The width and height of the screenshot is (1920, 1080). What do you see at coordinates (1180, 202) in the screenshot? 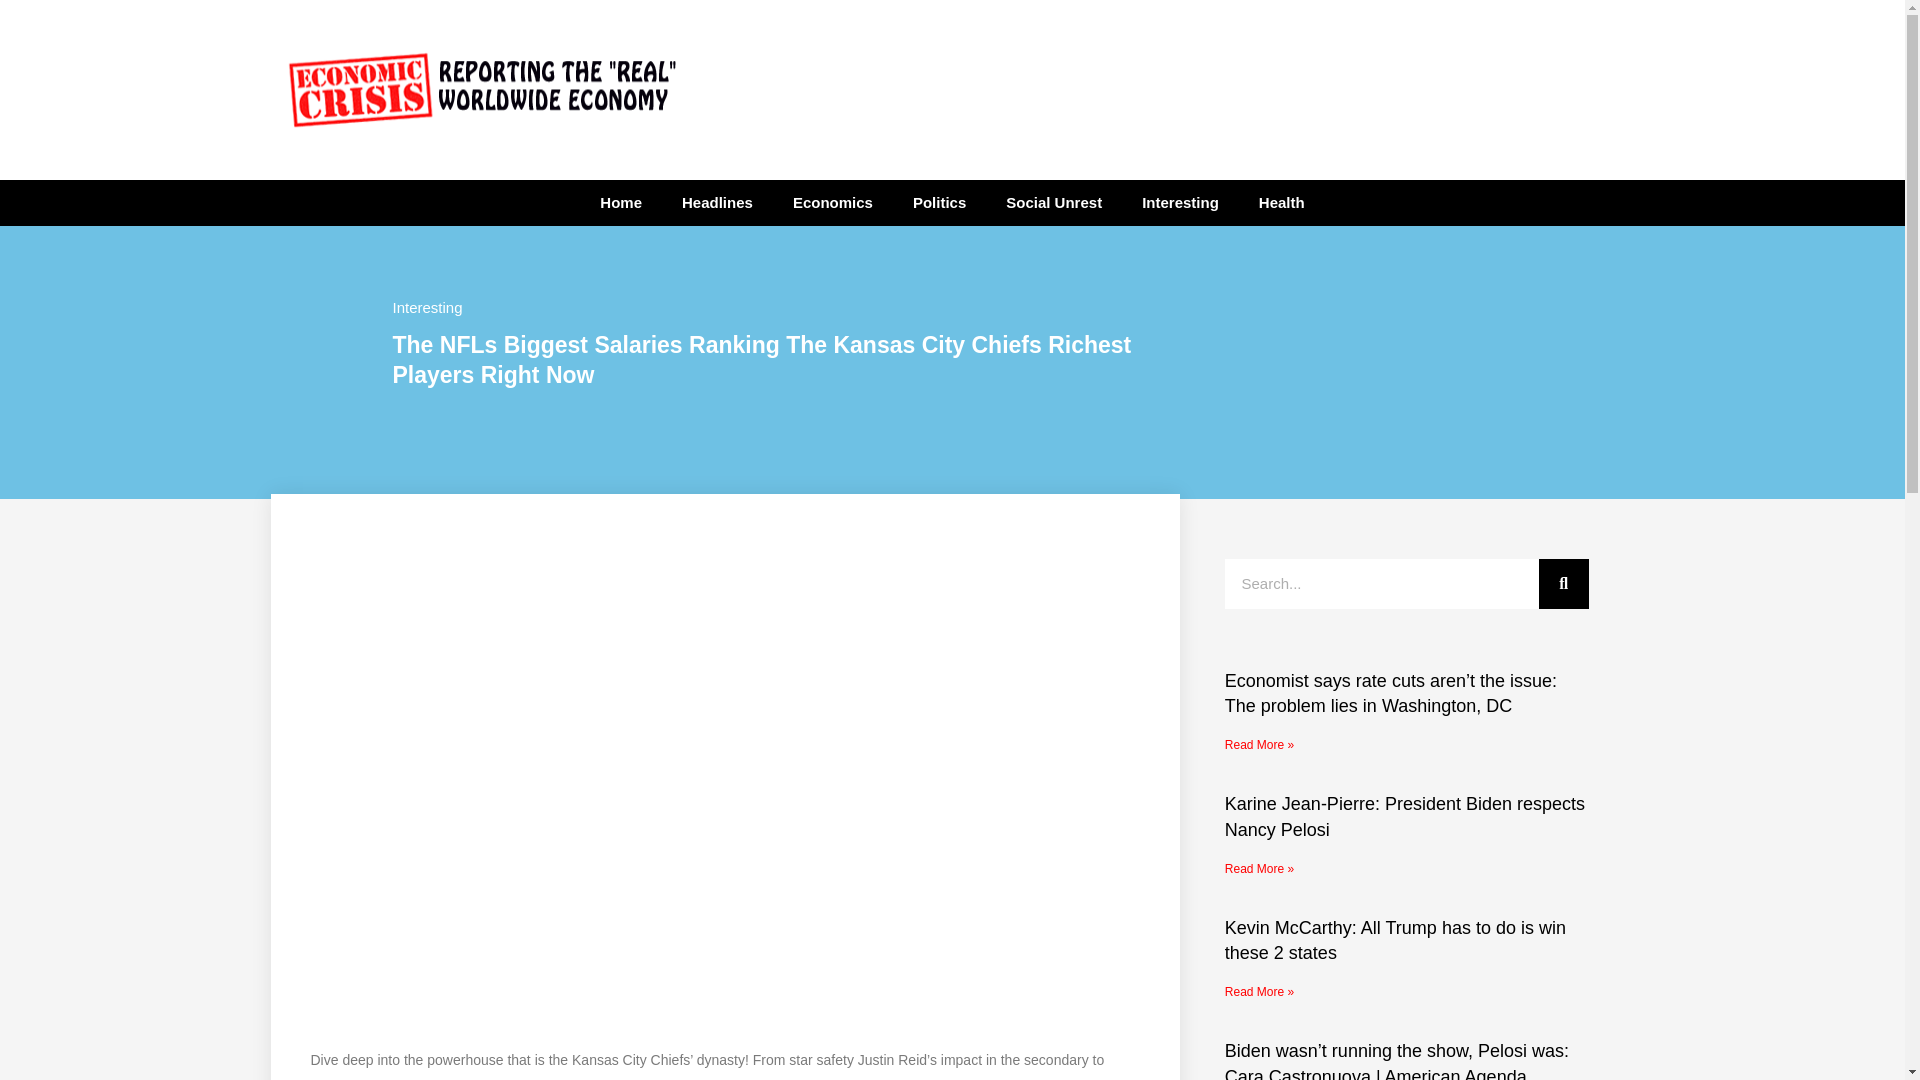
I see `Interesting` at bounding box center [1180, 202].